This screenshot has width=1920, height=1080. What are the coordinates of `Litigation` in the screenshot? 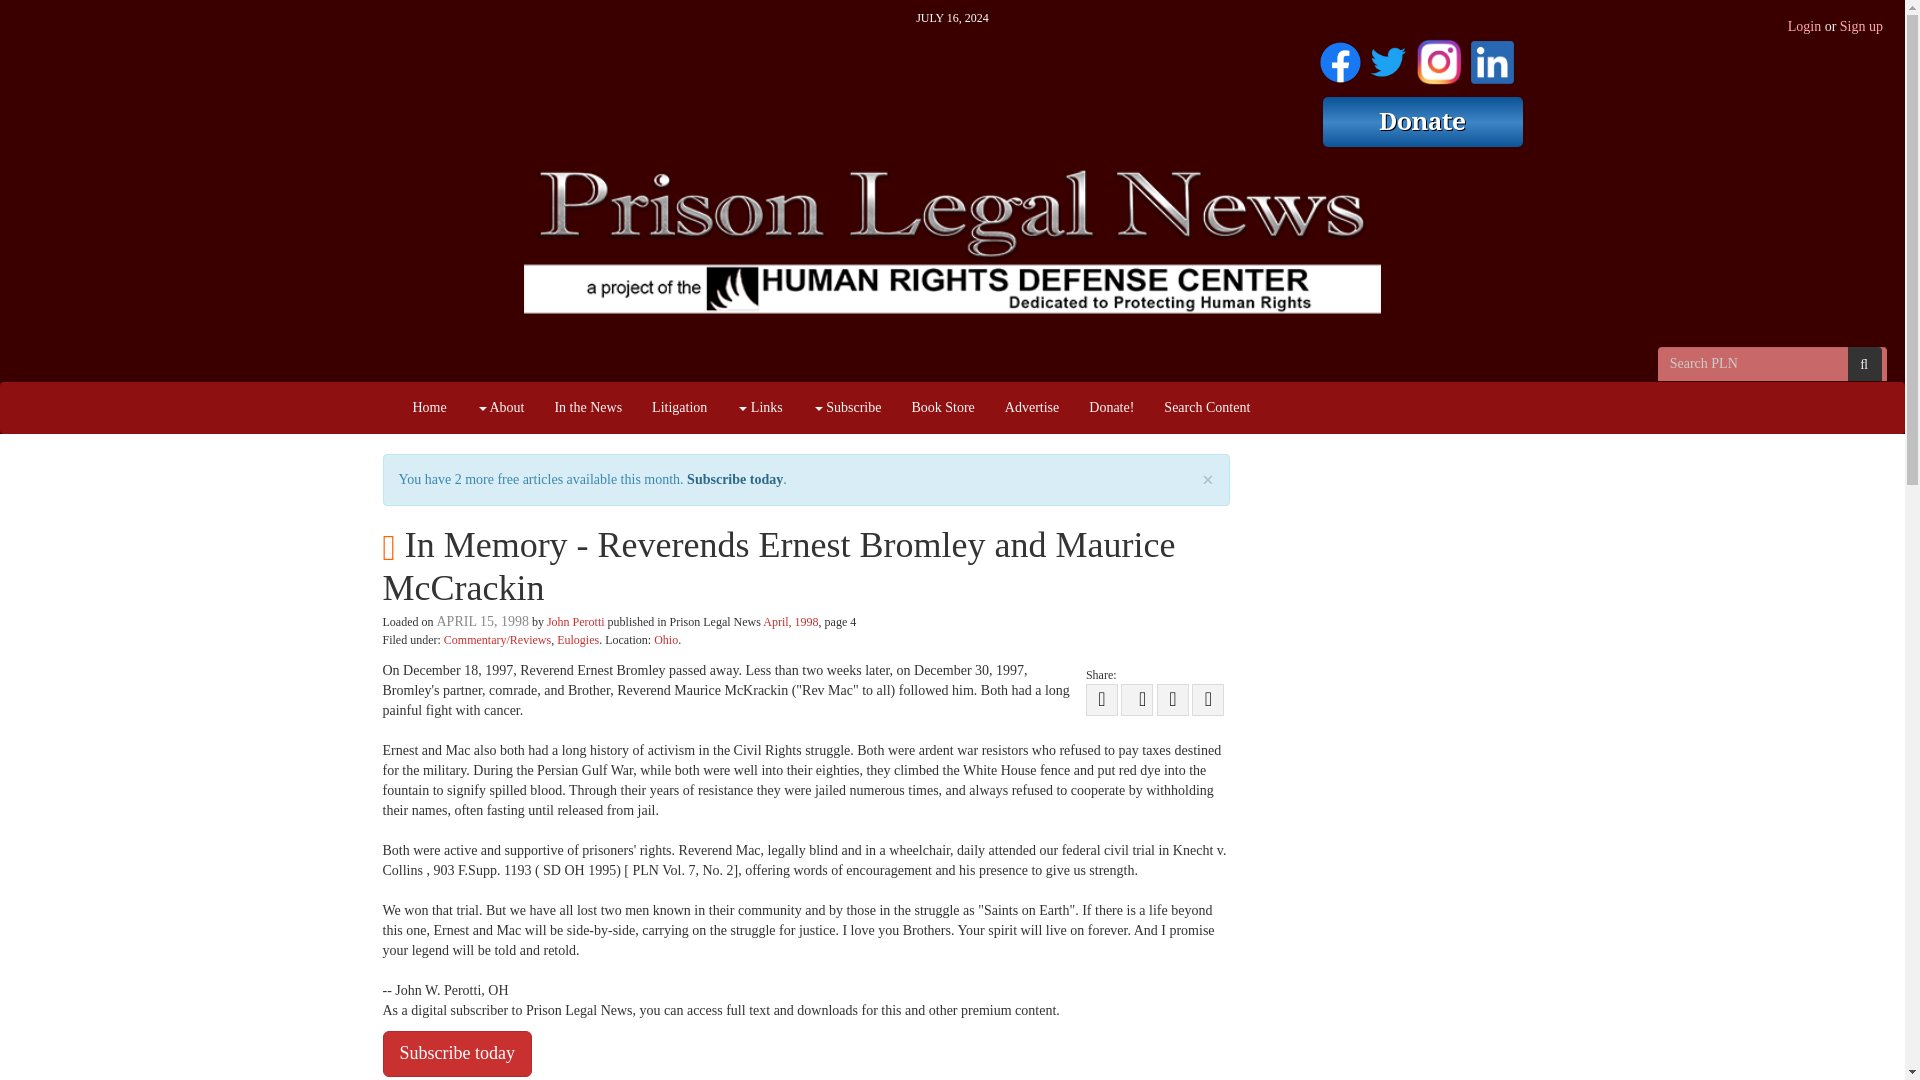 It's located at (679, 408).